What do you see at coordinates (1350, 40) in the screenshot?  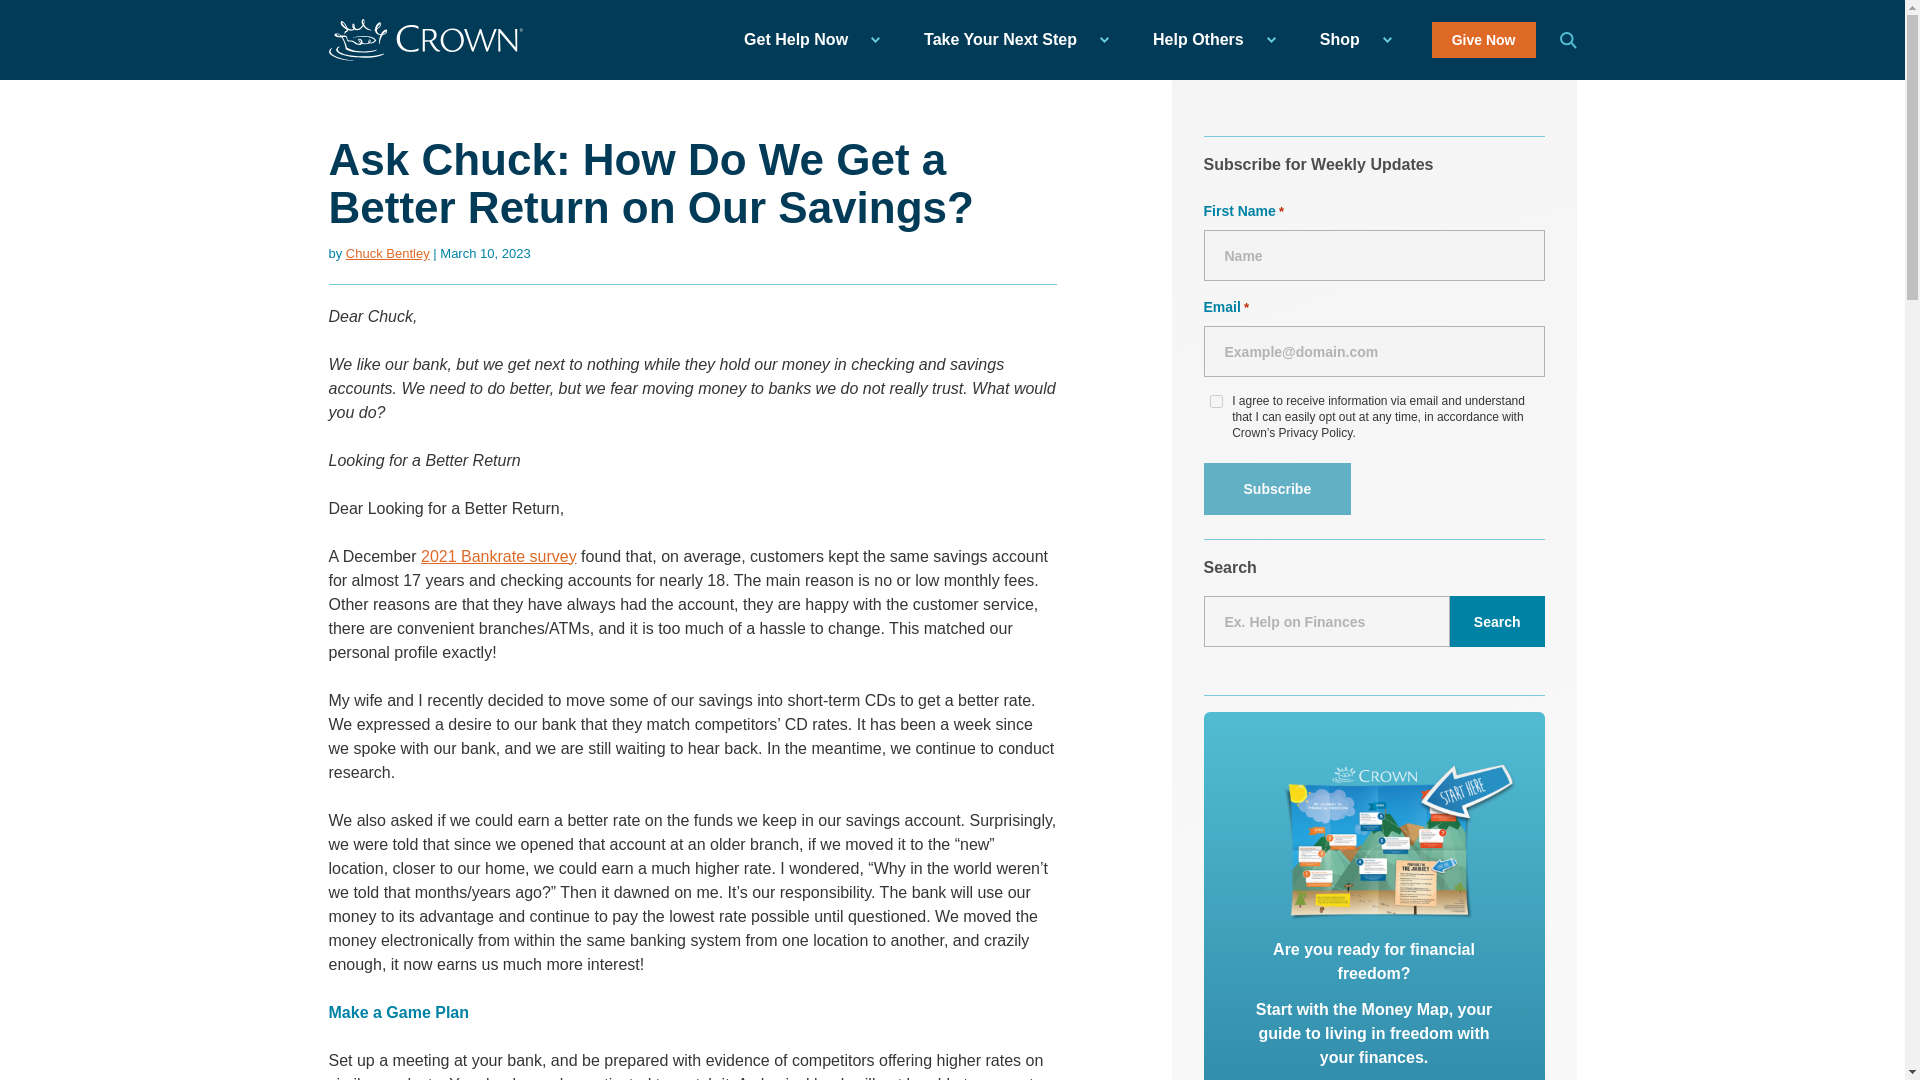 I see `Shop` at bounding box center [1350, 40].